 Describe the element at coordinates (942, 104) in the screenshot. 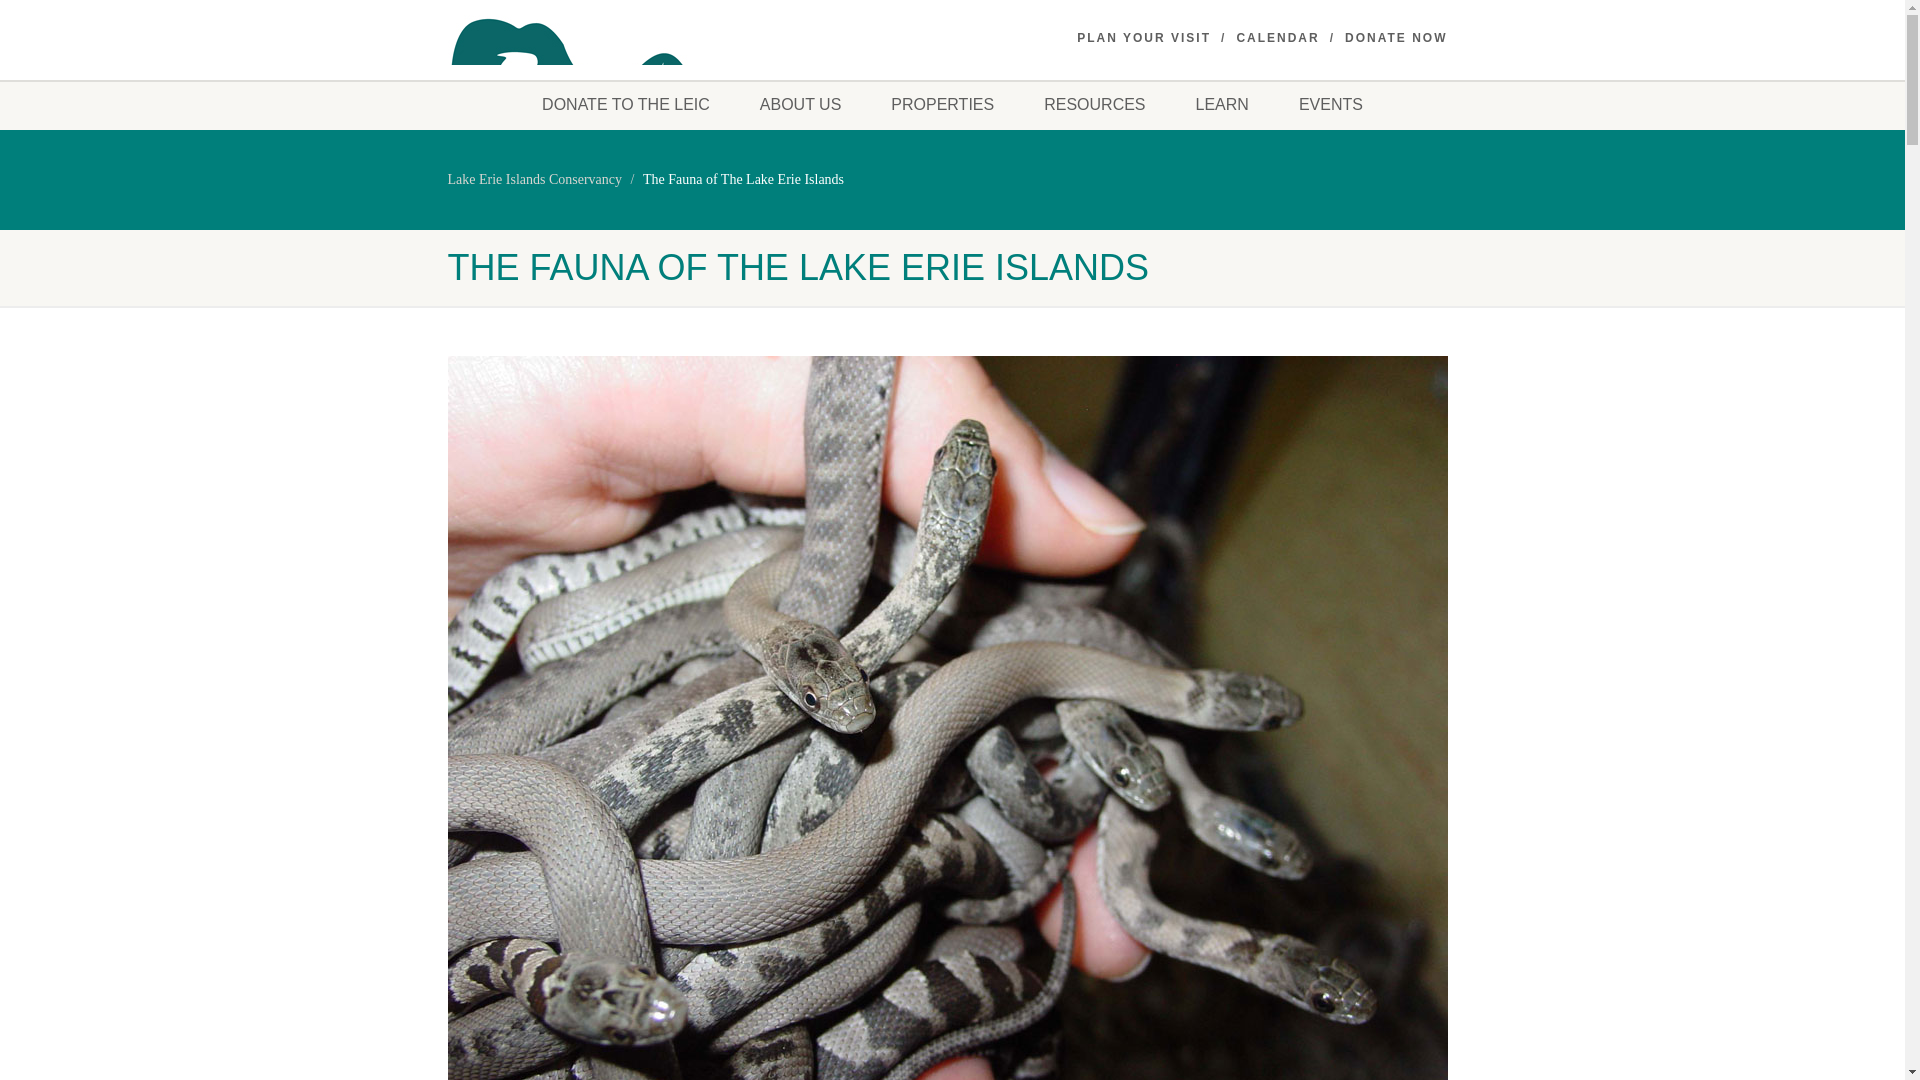

I see `PROPERTIES` at that location.